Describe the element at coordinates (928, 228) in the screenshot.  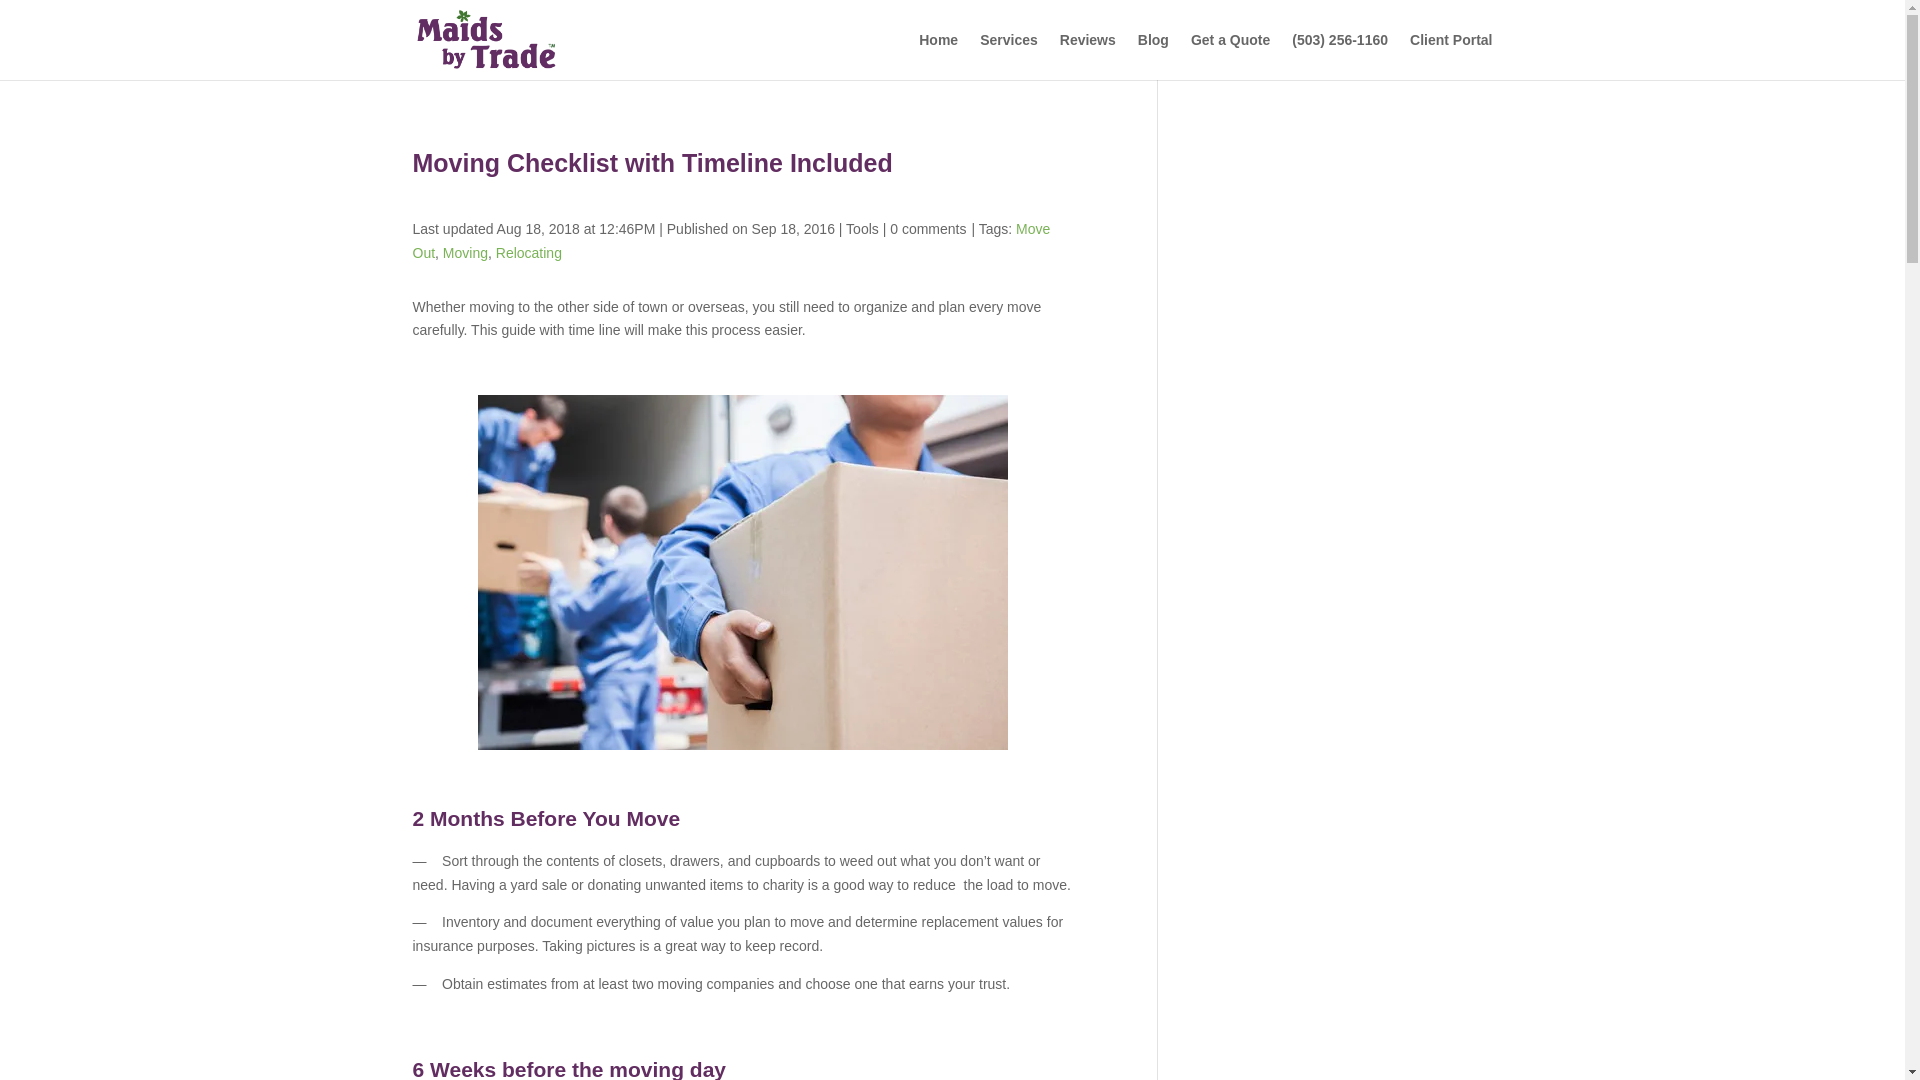
I see `0 comments` at that location.